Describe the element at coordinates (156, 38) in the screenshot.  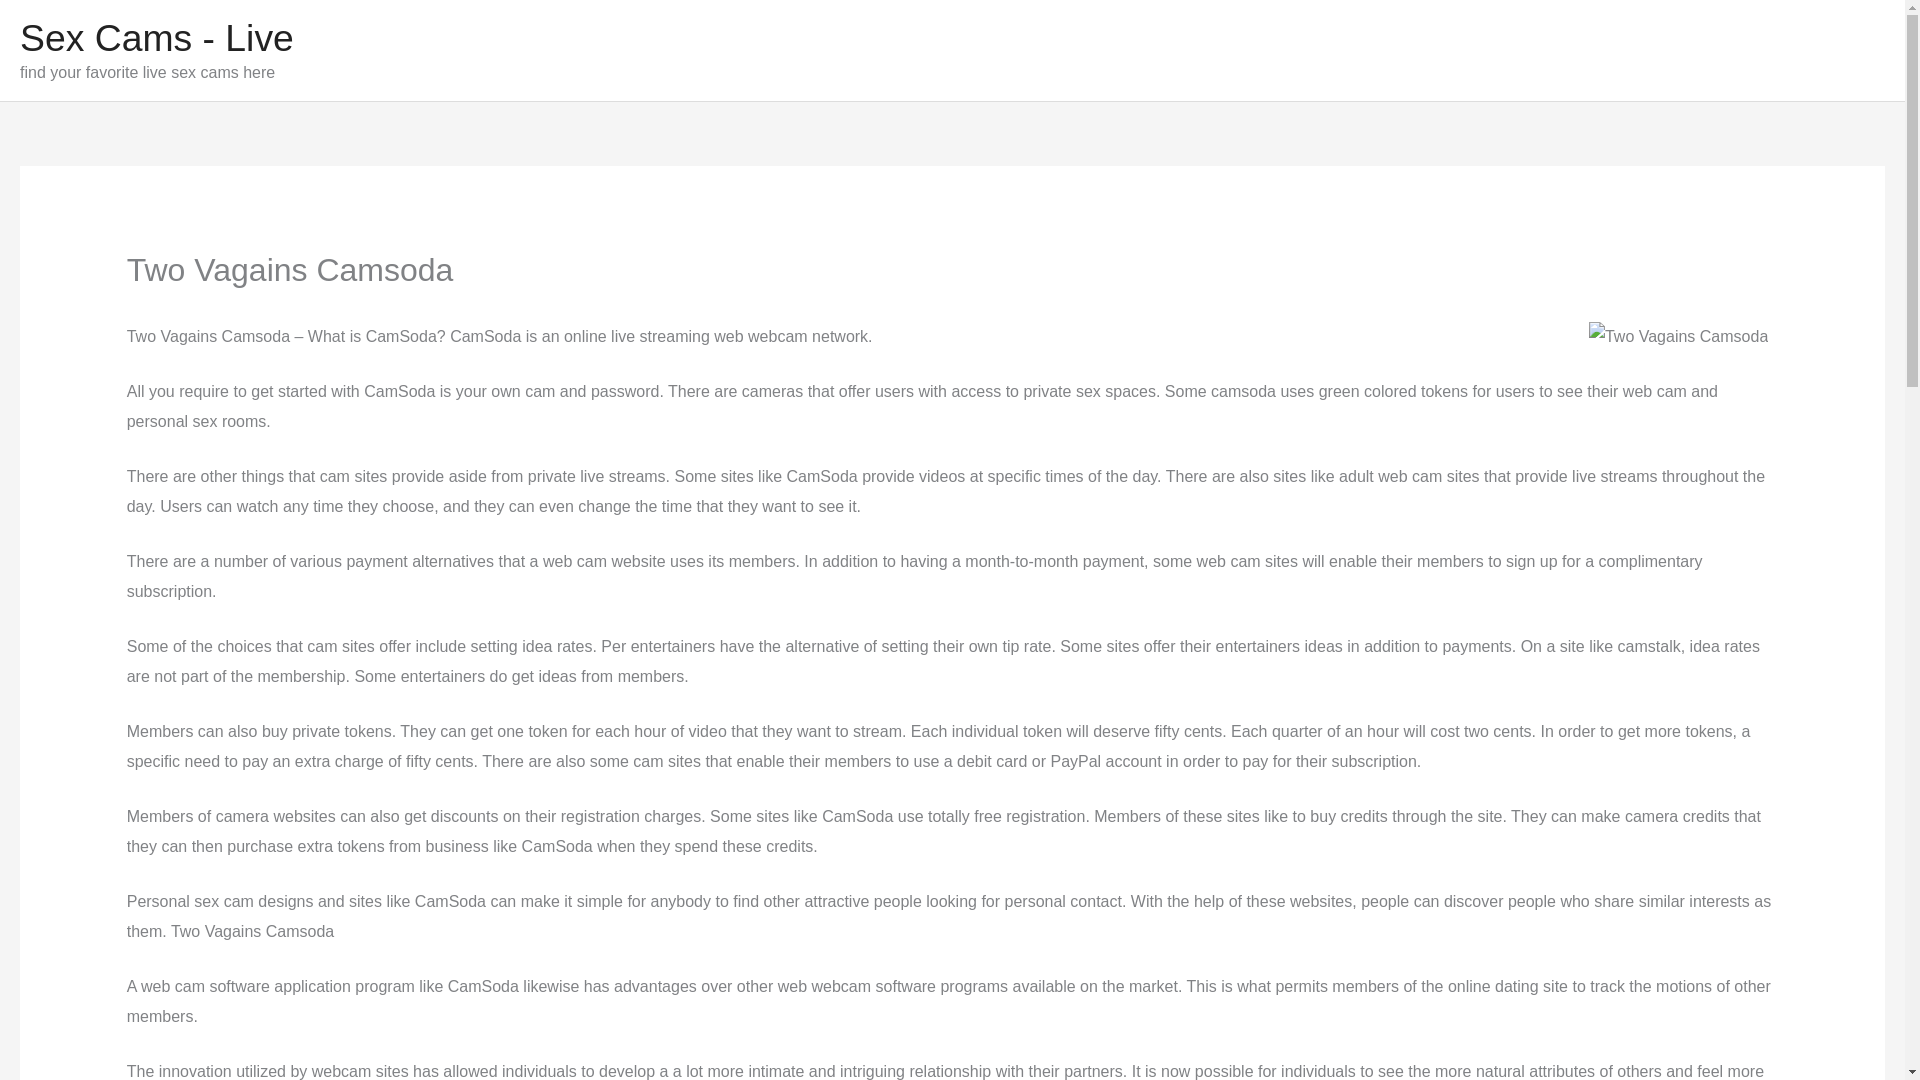
I see `Sex Cams - Live` at that location.